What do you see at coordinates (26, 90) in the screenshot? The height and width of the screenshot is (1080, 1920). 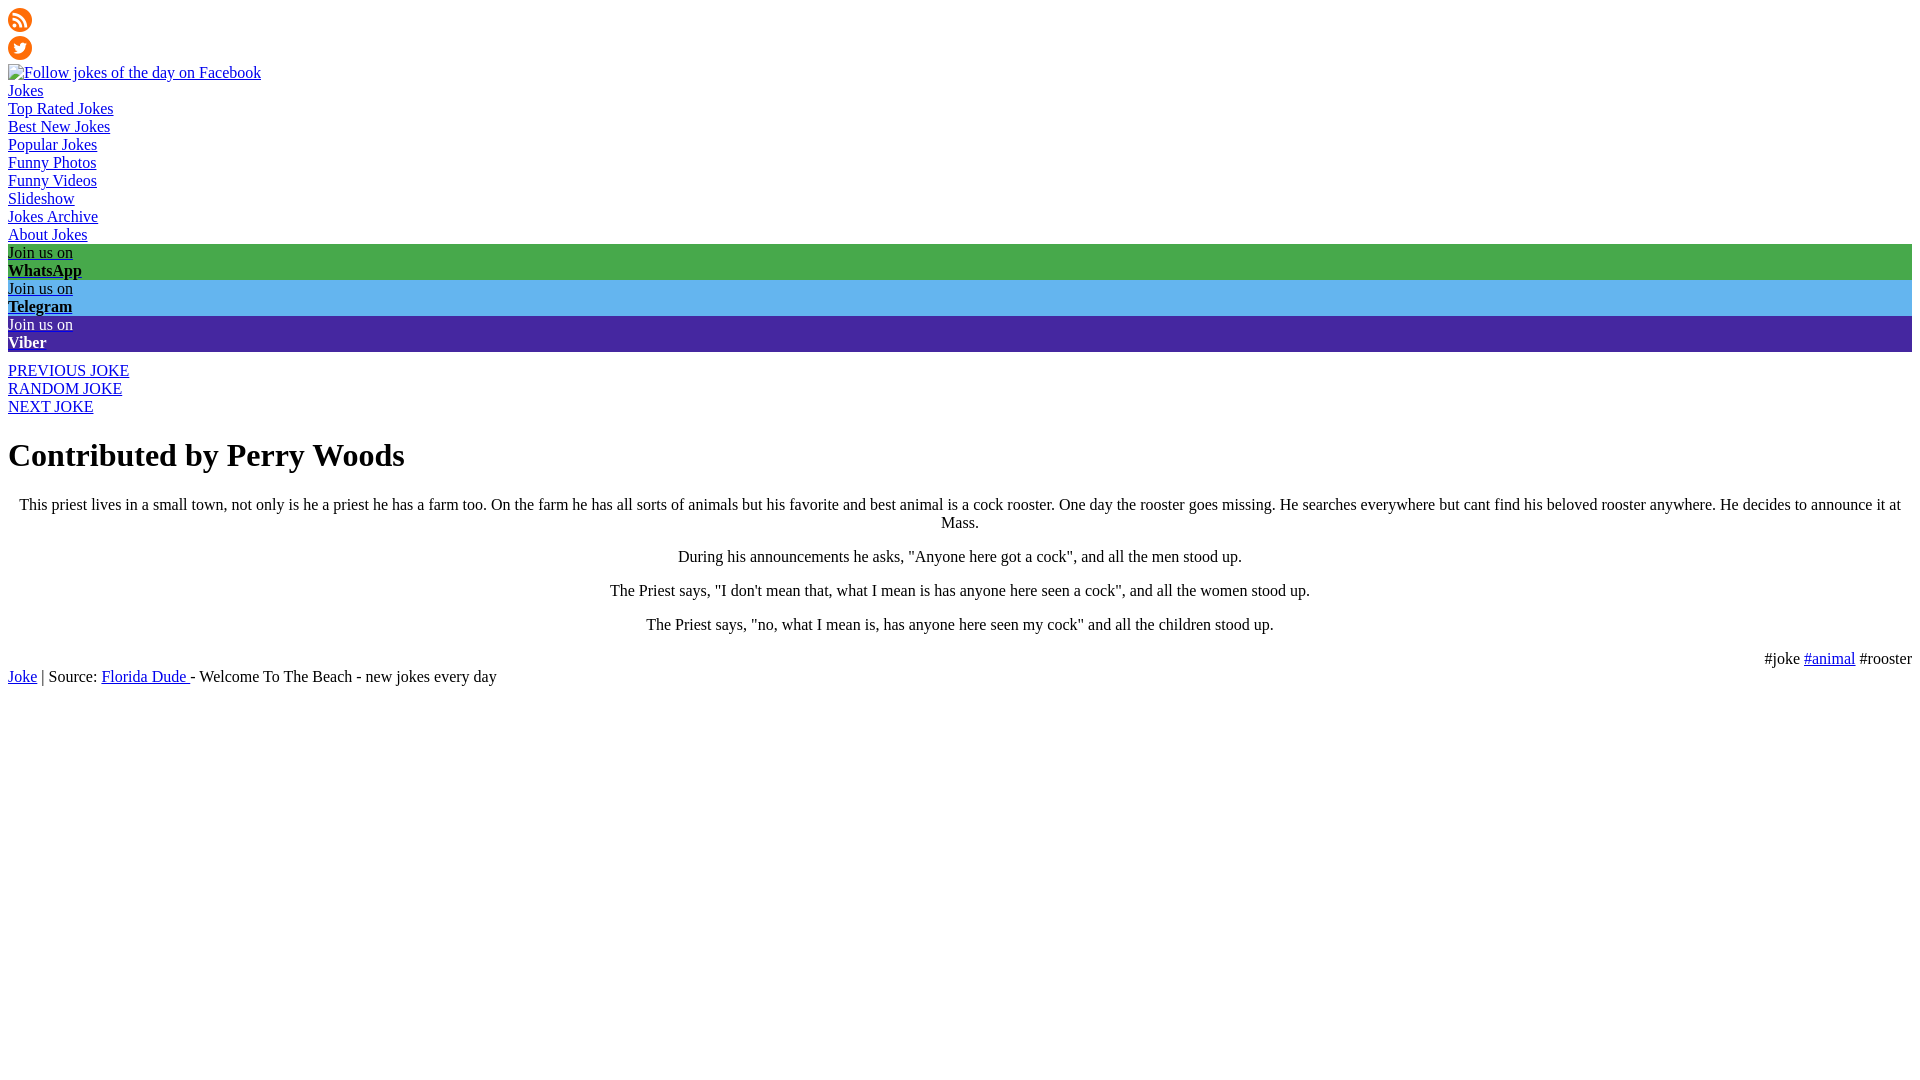 I see `Jokes` at bounding box center [26, 90].